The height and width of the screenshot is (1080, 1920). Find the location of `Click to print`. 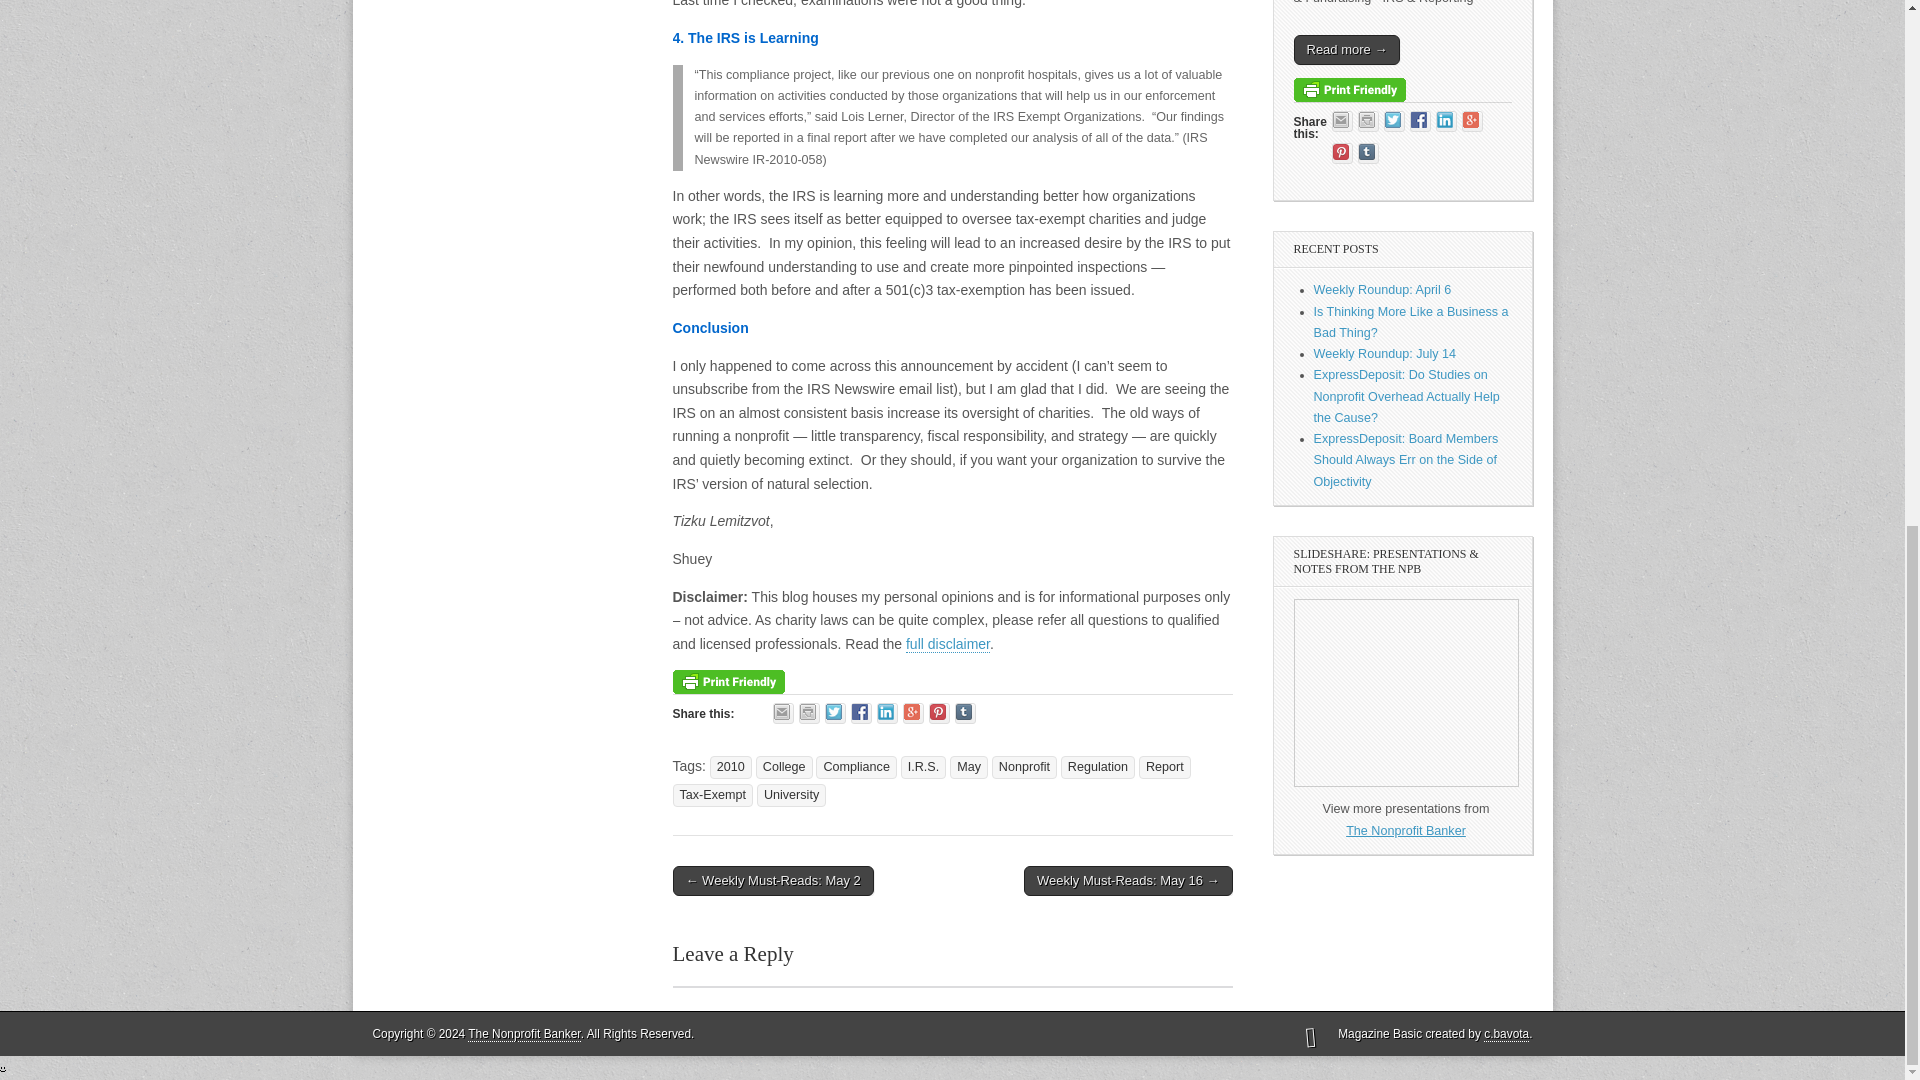

Click to print is located at coordinates (808, 713).